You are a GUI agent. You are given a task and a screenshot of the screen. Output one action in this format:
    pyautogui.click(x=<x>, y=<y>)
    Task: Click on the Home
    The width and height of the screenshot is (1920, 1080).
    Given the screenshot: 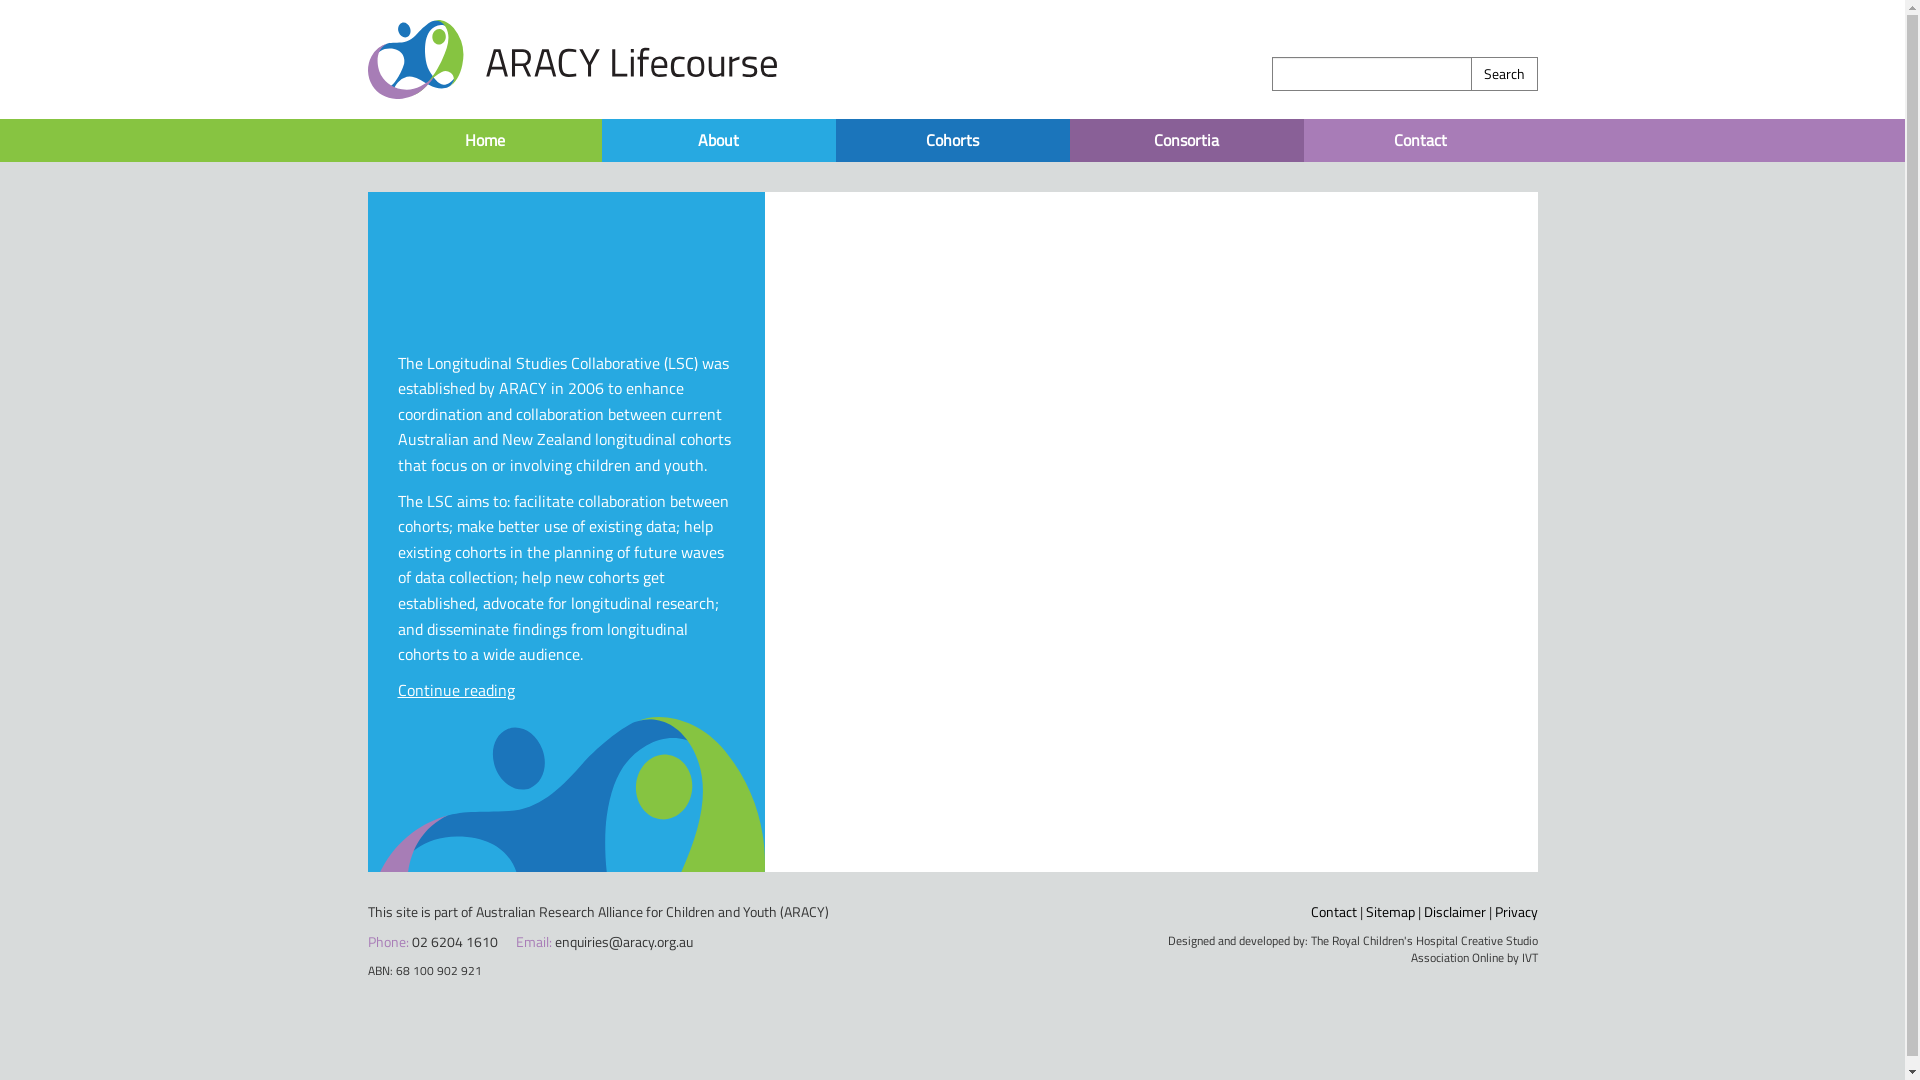 What is the action you would take?
    pyautogui.click(x=485, y=140)
    